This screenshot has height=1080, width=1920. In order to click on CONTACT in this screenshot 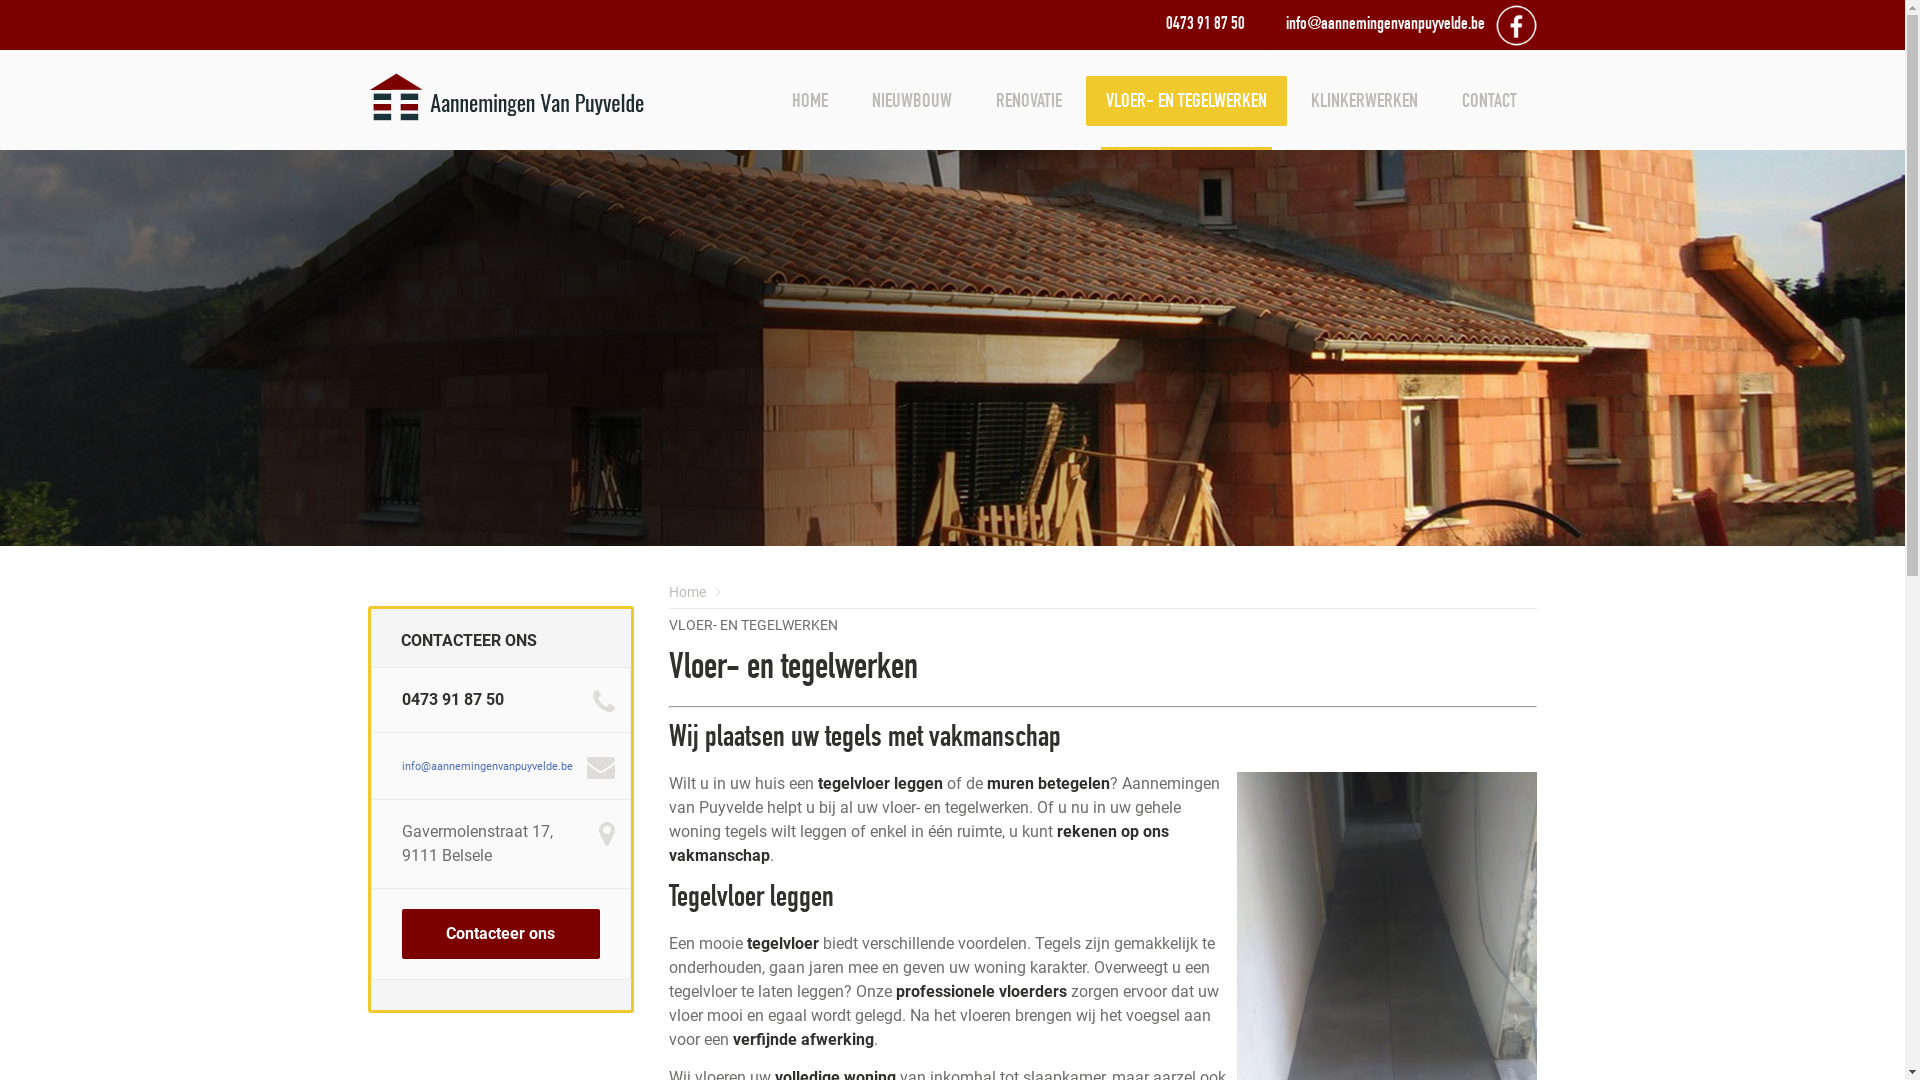, I will do `click(1490, 101)`.